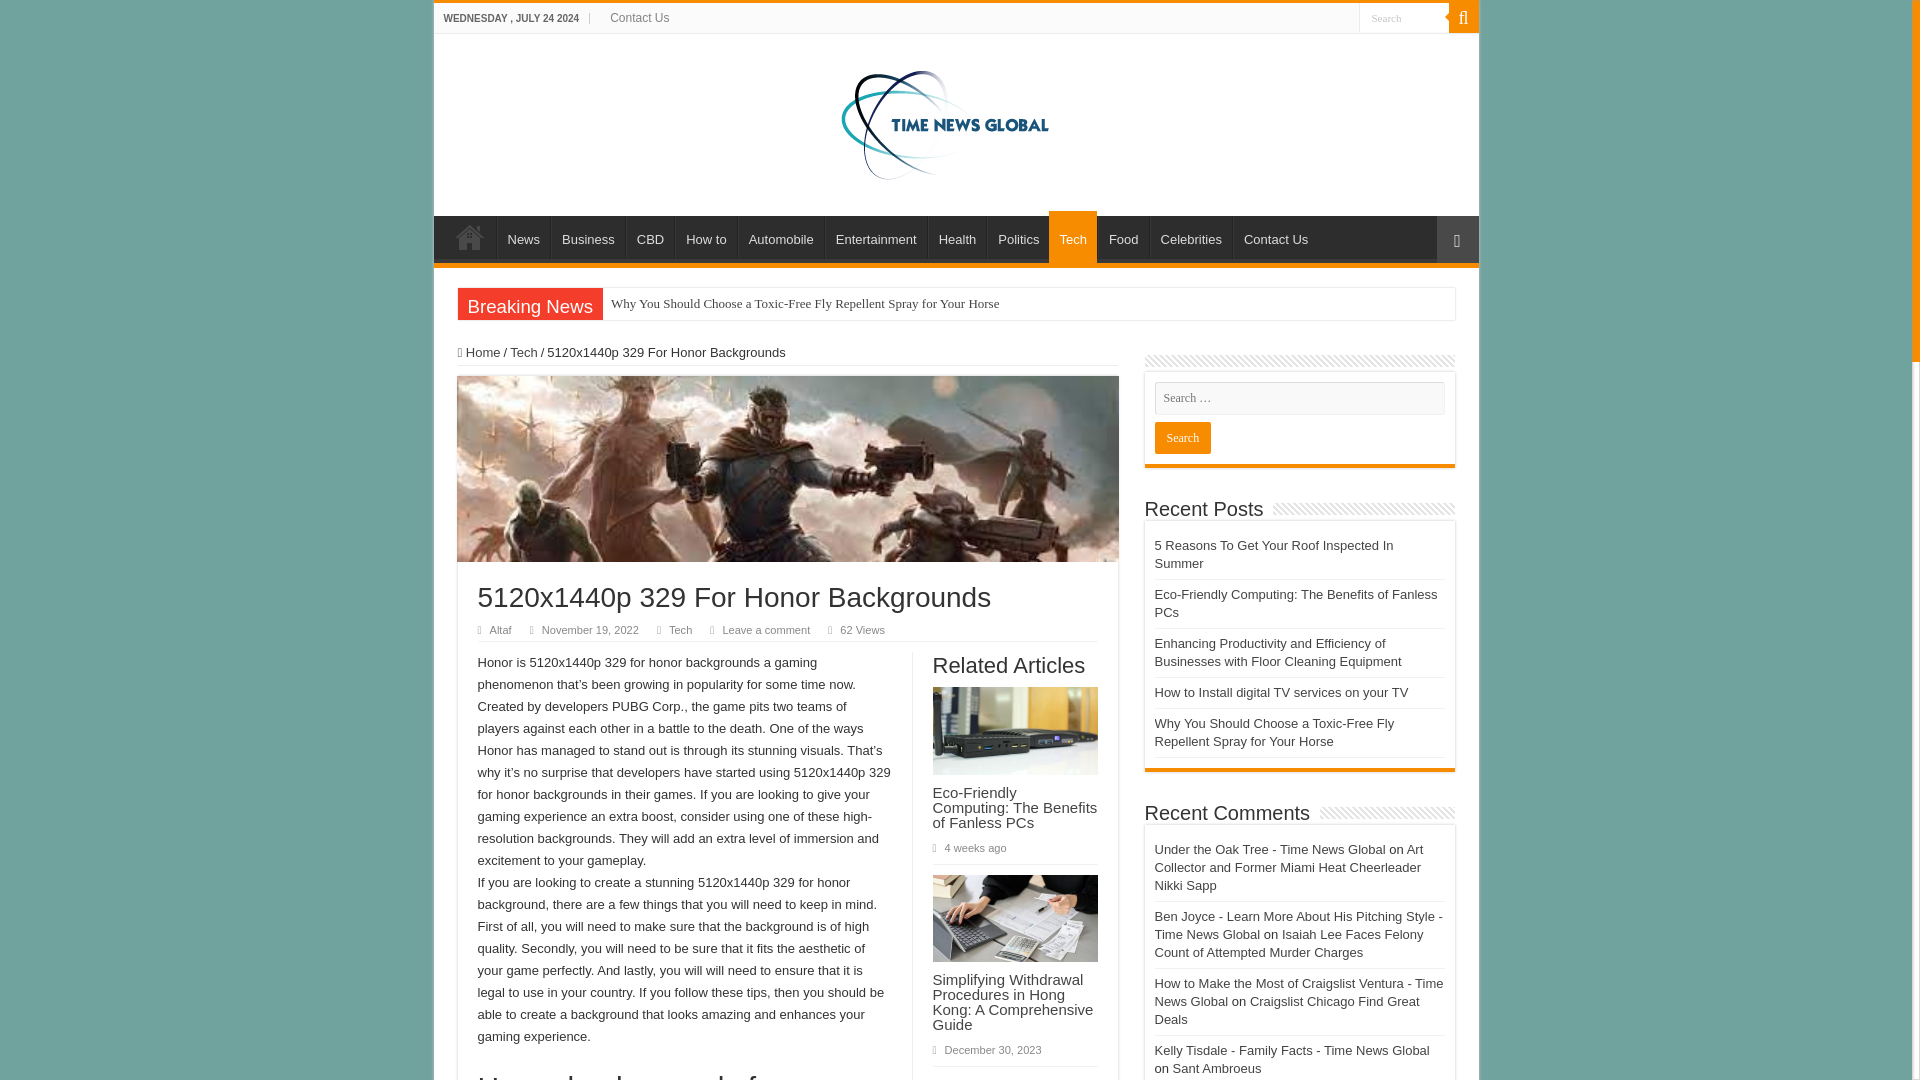 The width and height of the screenshot is (1920, 1080). I want to click on Search, so click(1182, 438).